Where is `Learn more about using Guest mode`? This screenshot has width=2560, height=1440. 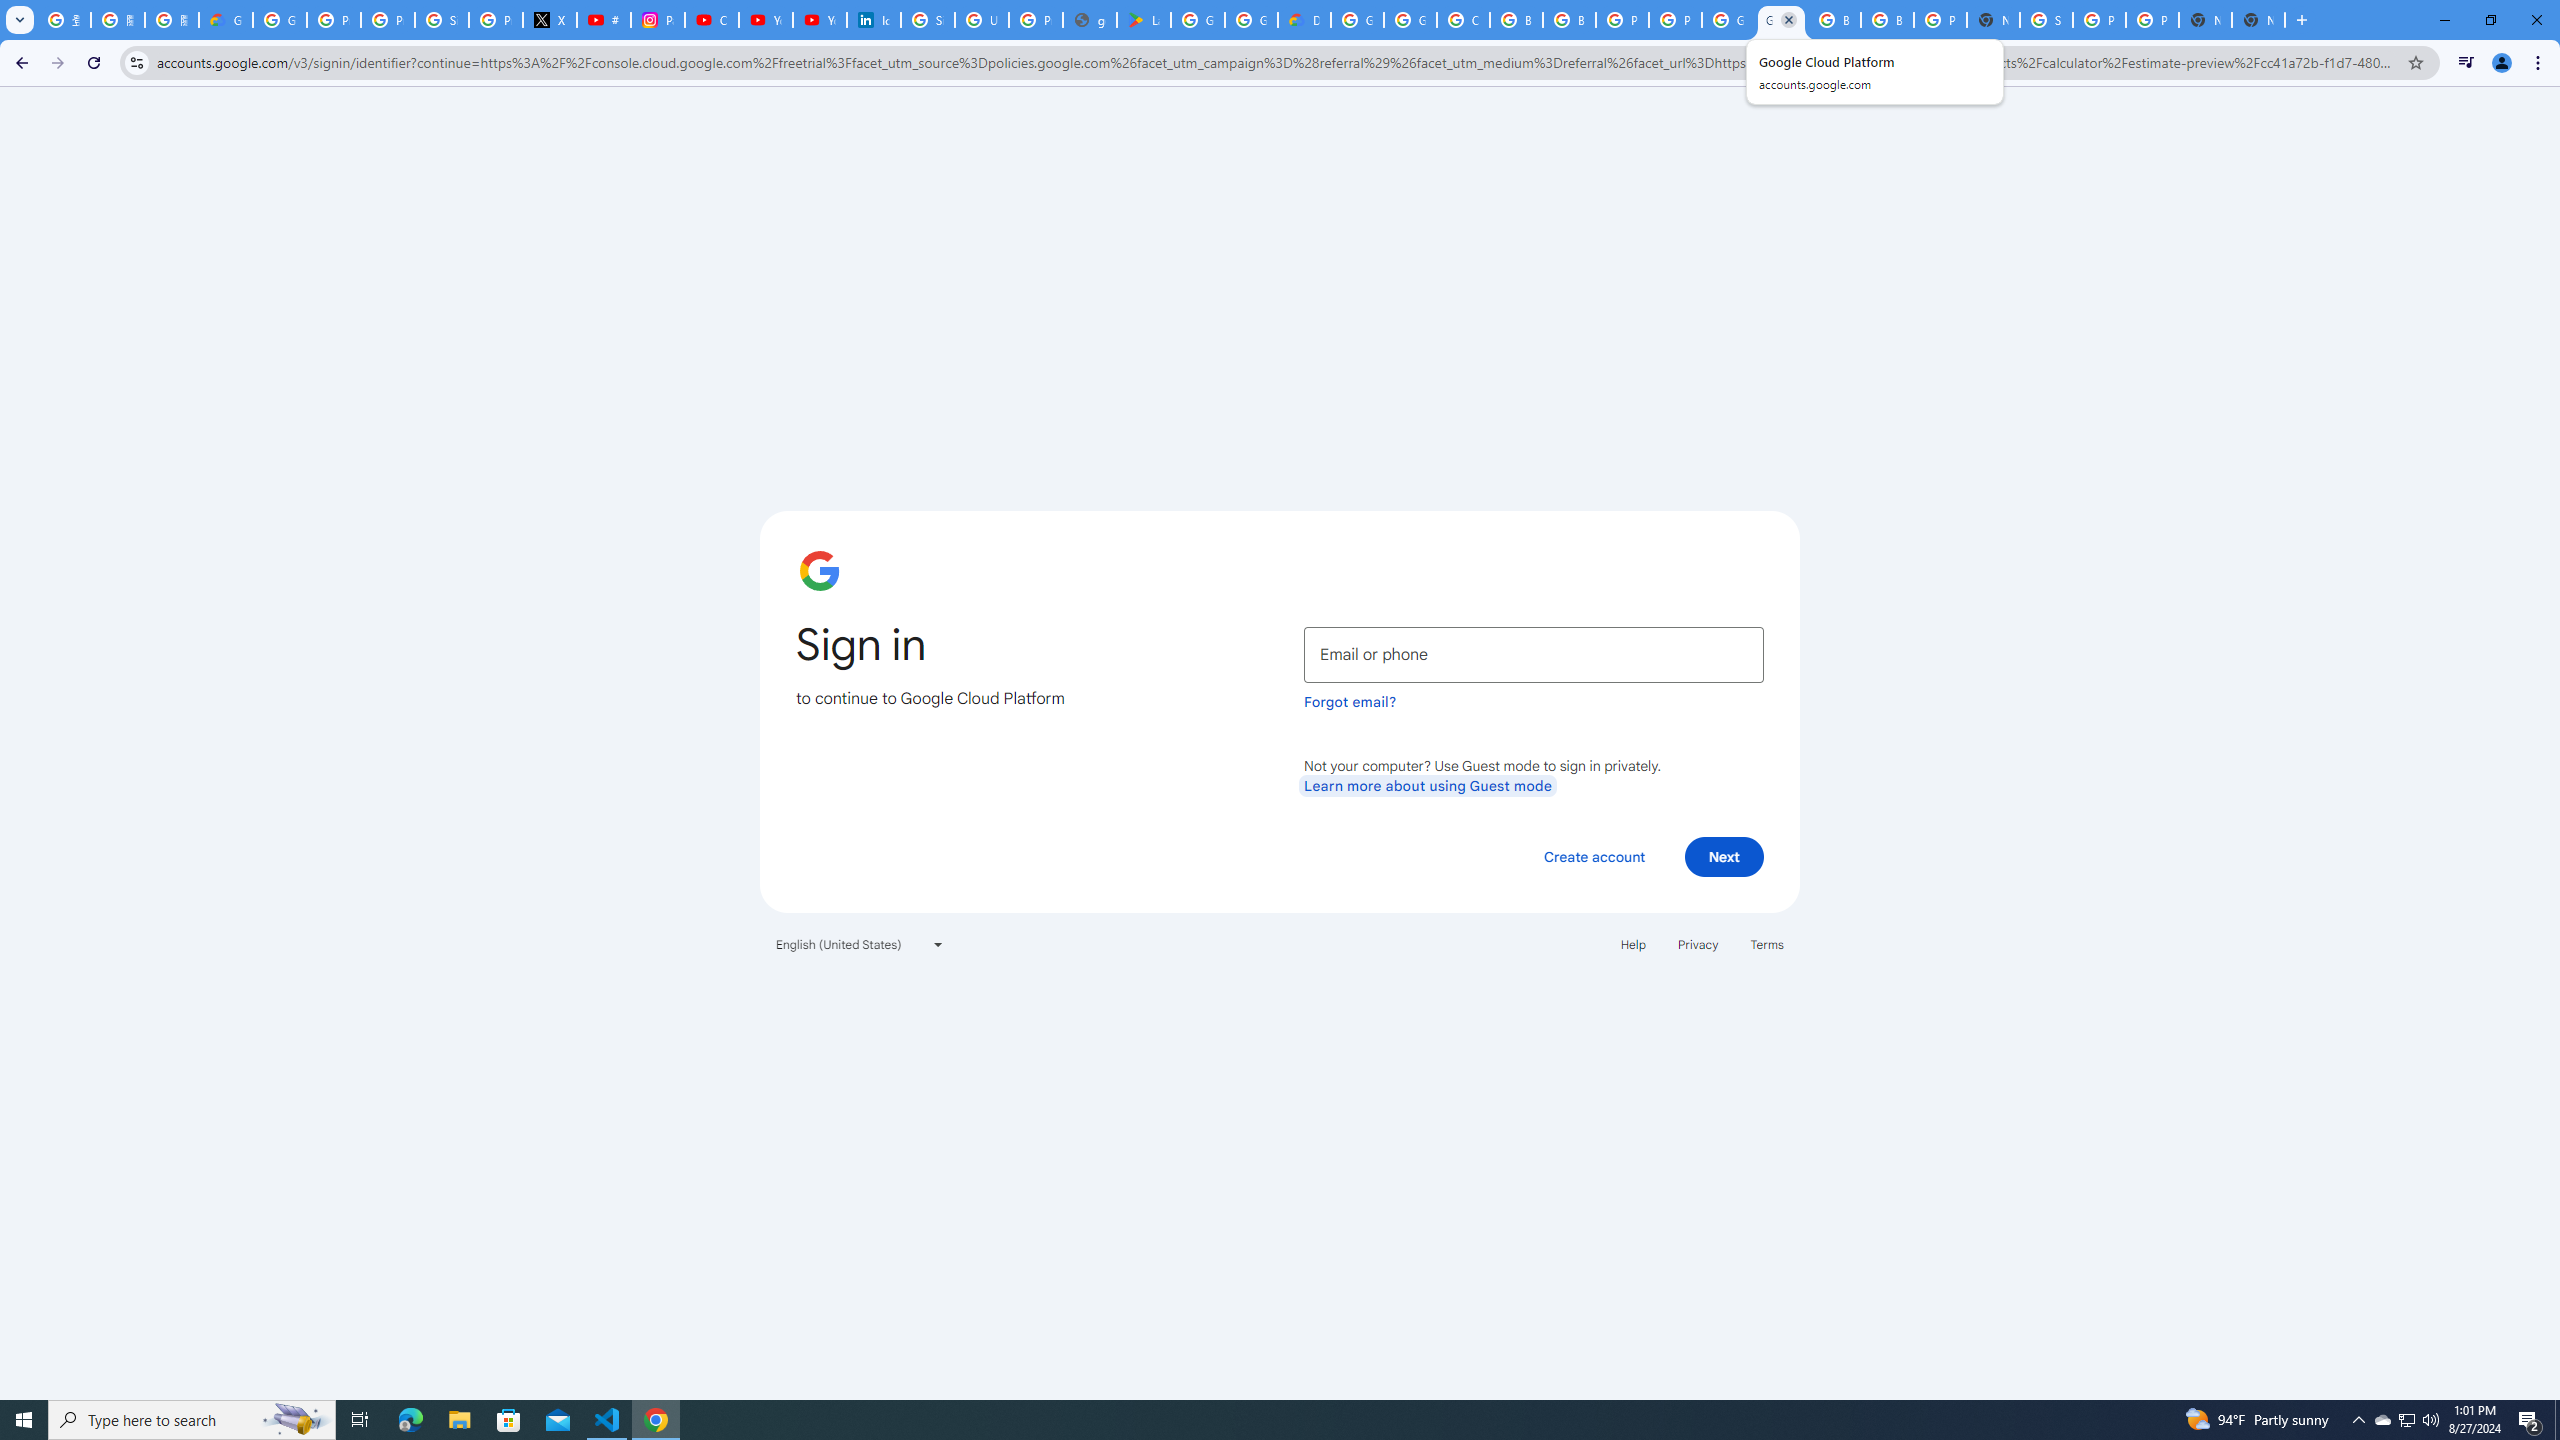 Learn more about using Guest mode is located at coordinates (1428, 785).